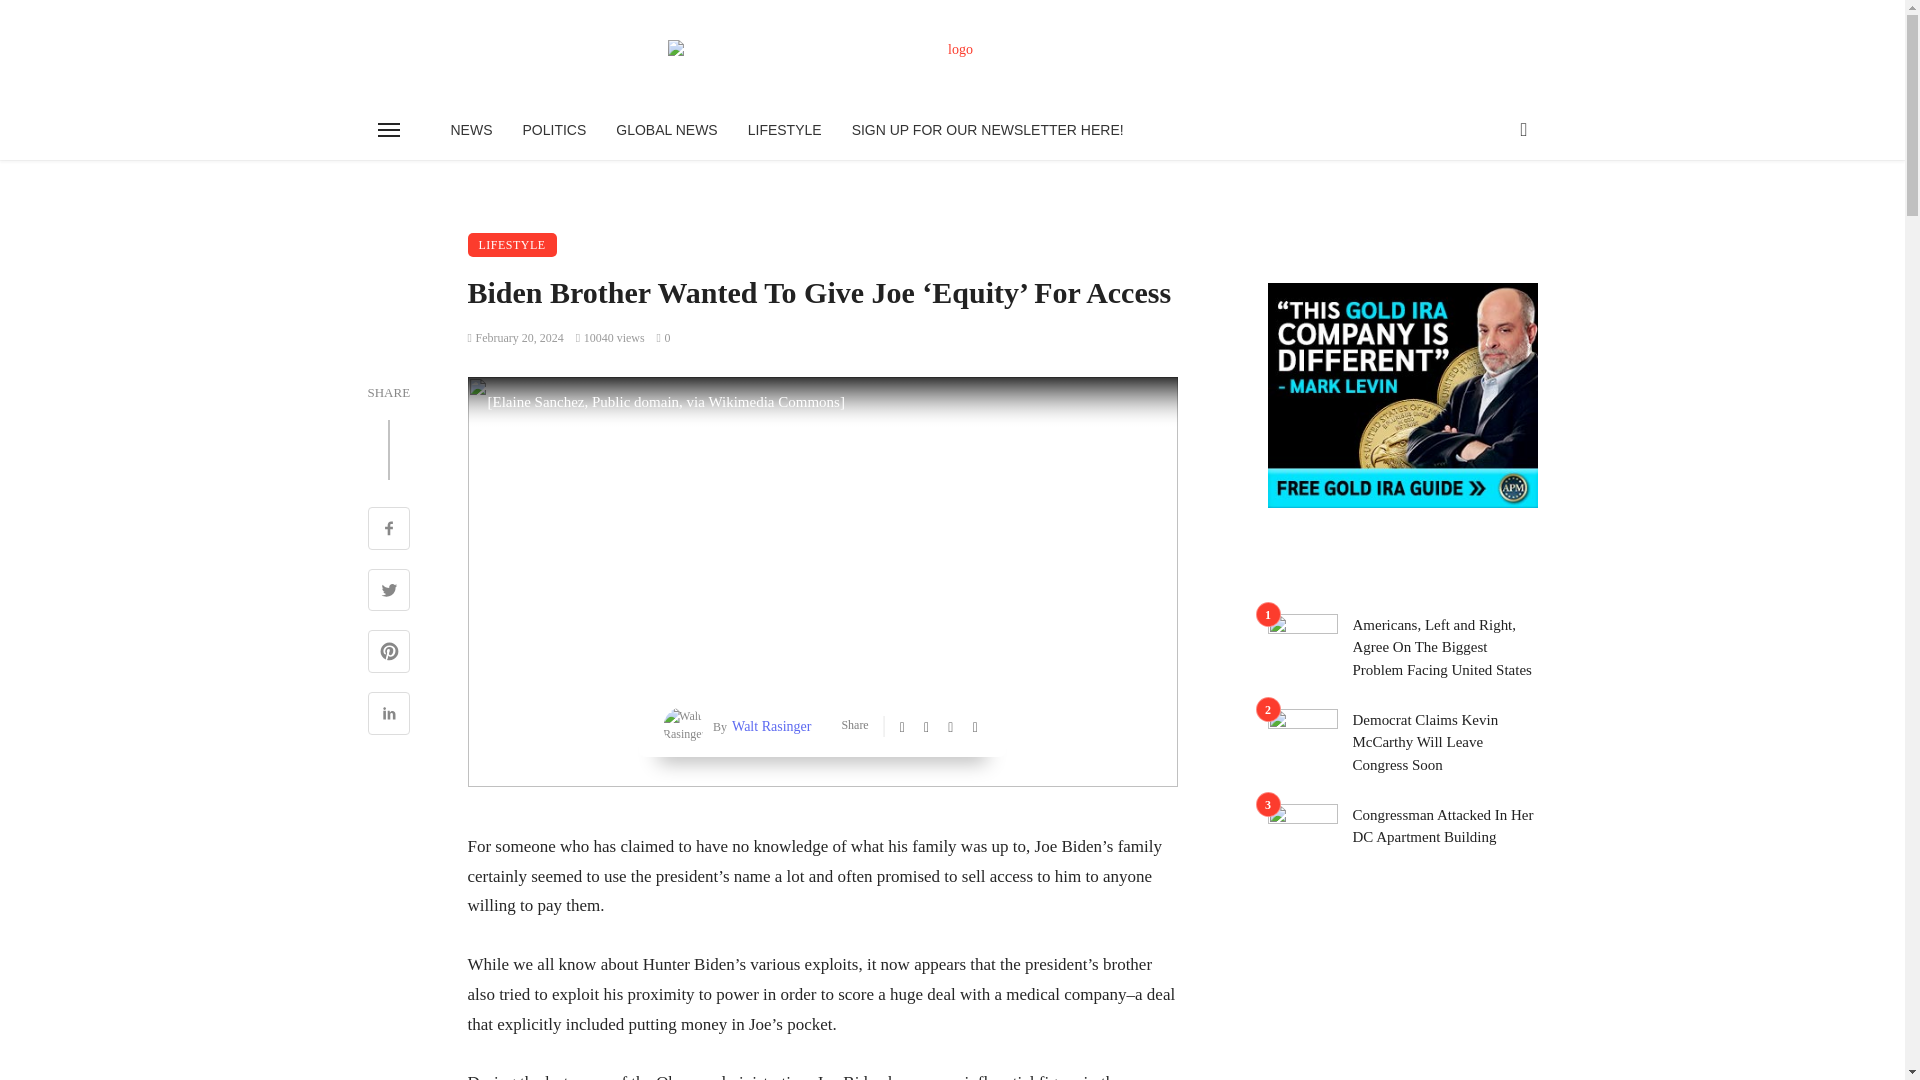 This screenshot has height=1080, width=1920. Describe the element at coordinates (768, 726) in the screenshot. I see `Walt Rasinger` at that location.